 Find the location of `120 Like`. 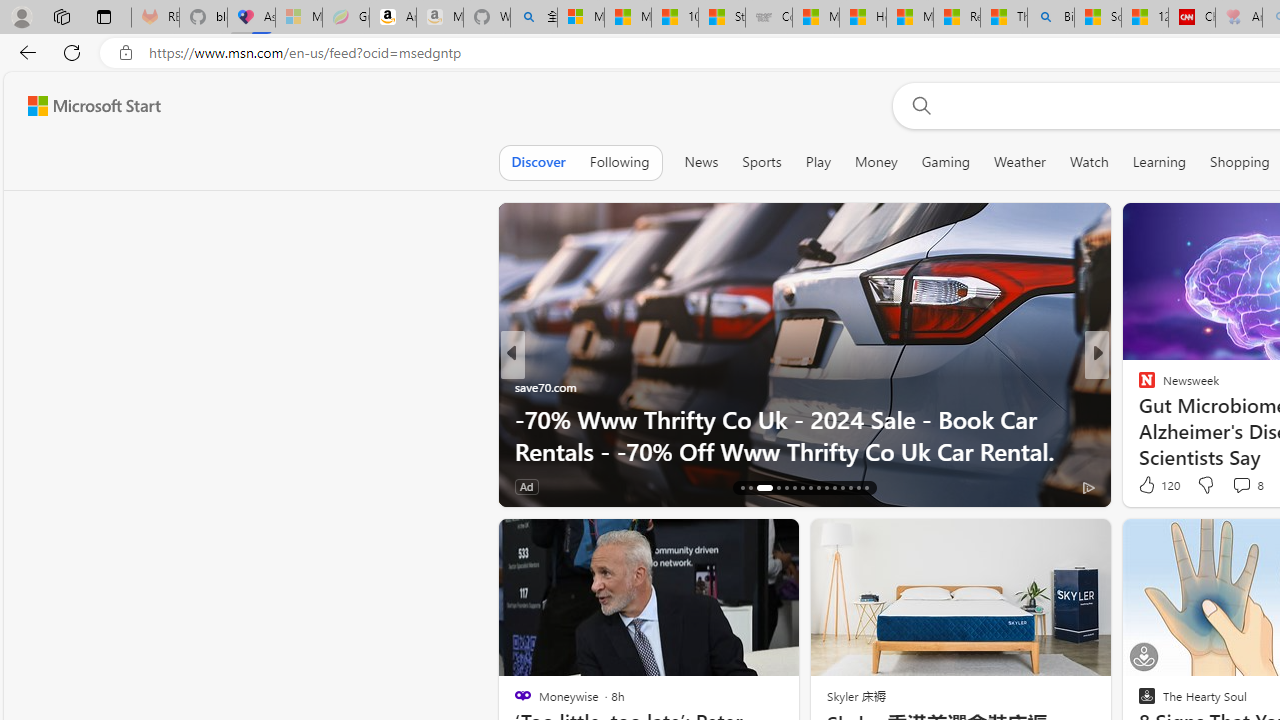

120 Like is located at coordinates (1157, 484).